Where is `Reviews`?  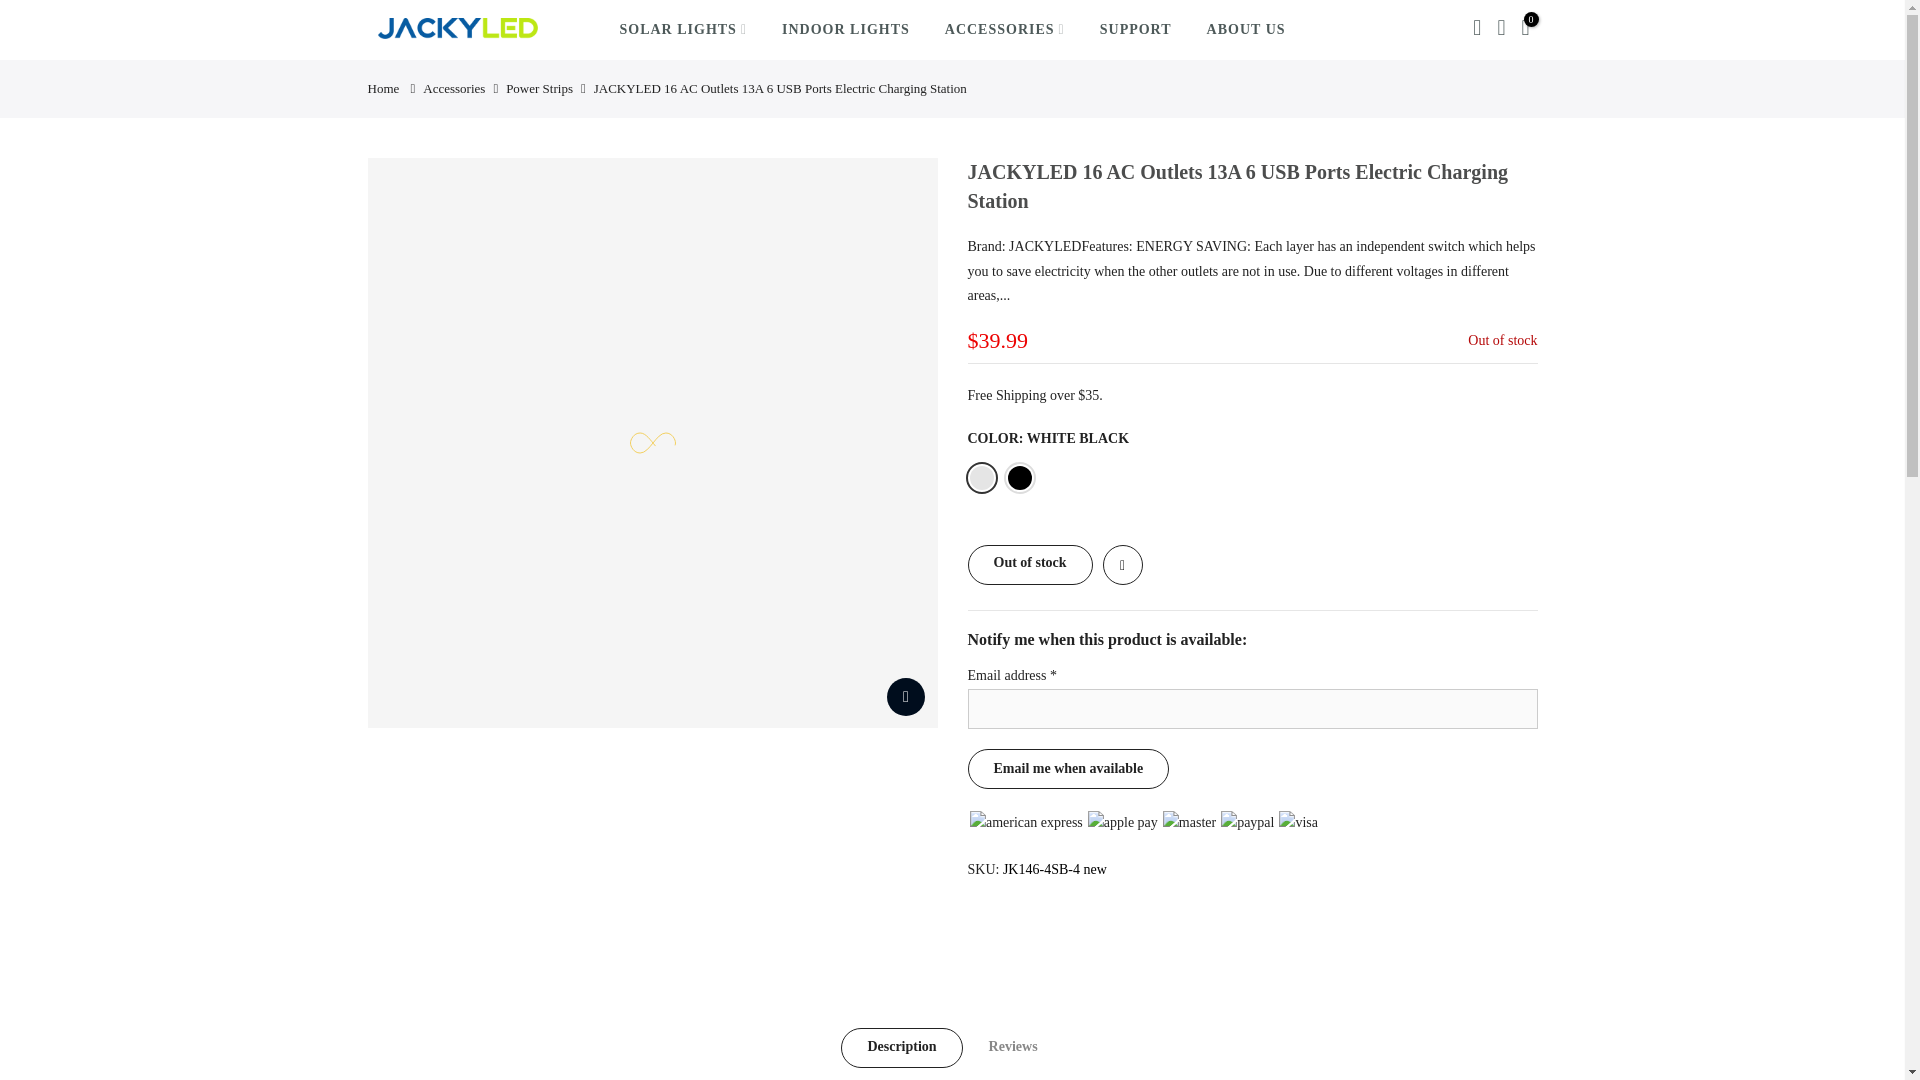
Reviews is located at coordinates (1013, 1048).